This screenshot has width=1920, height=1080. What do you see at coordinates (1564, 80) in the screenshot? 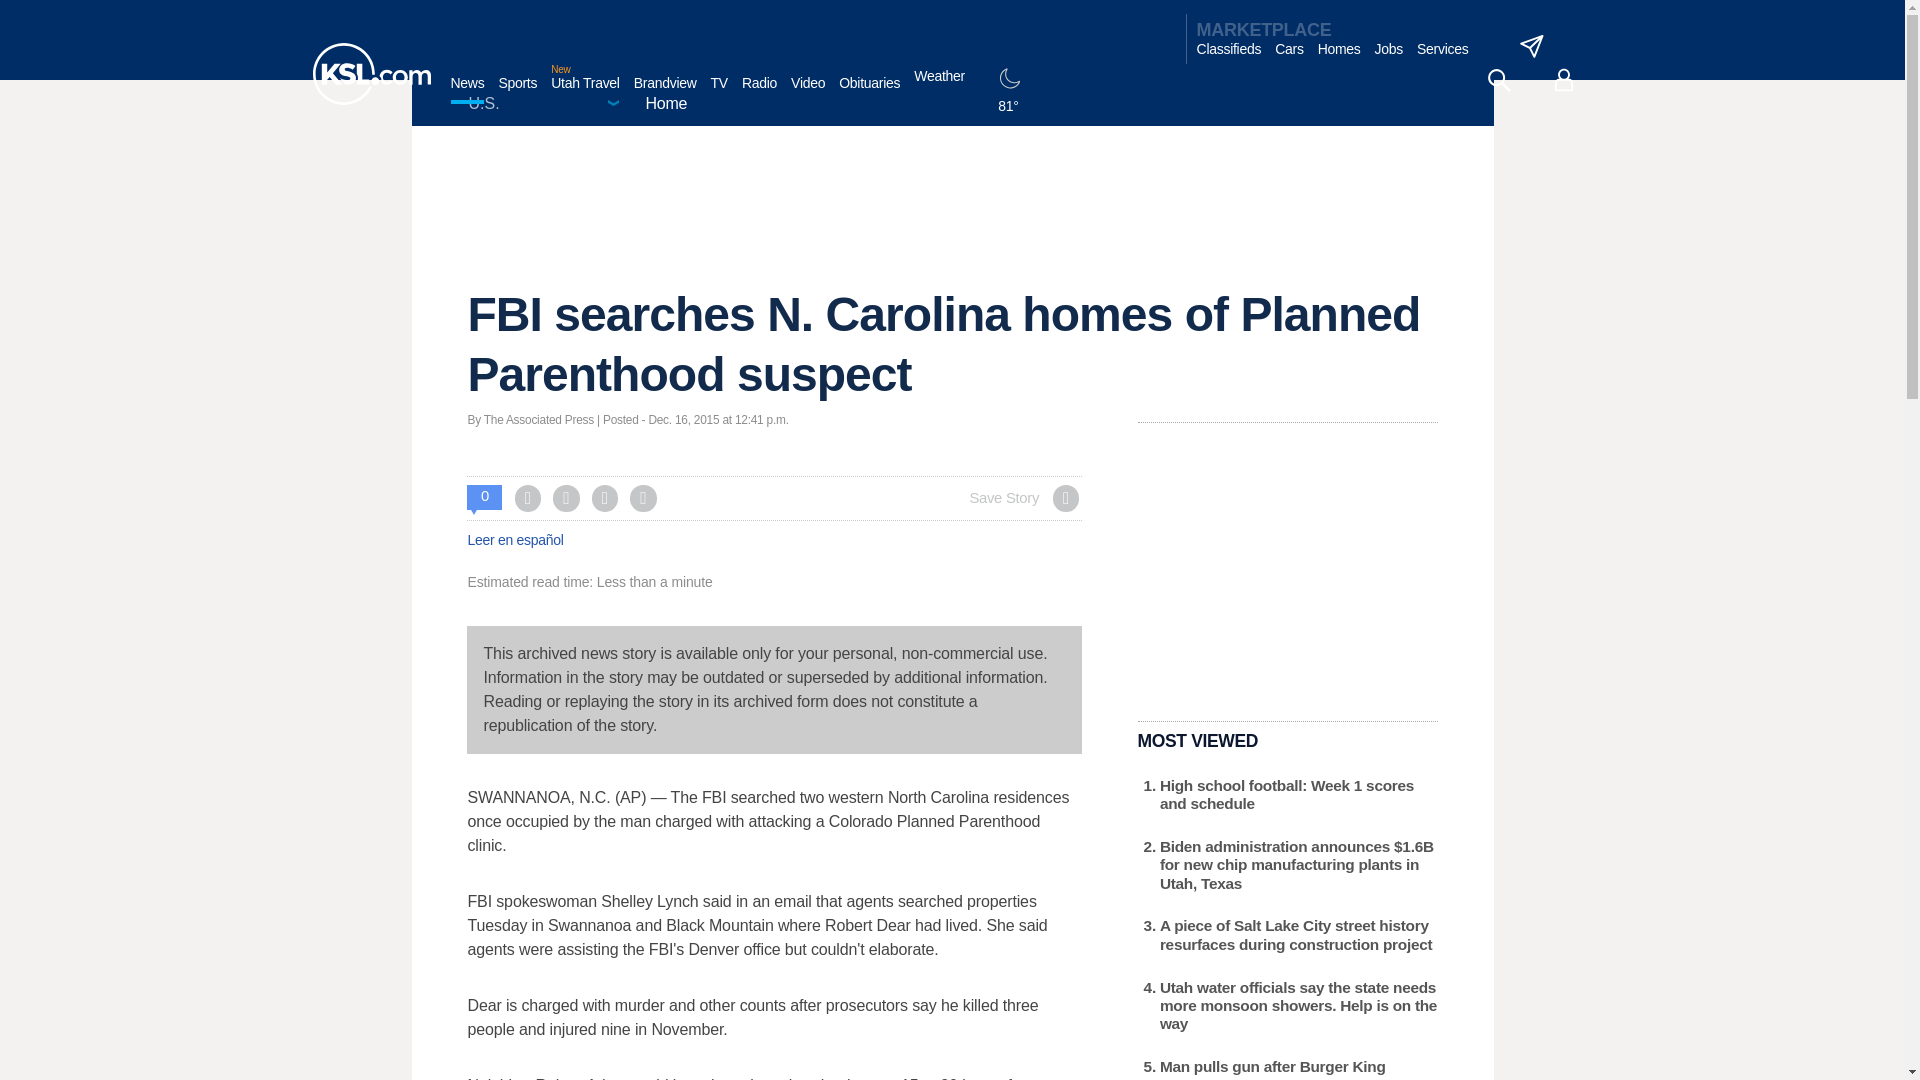
I see `account - logged out` at bounding box center [1564, 80].